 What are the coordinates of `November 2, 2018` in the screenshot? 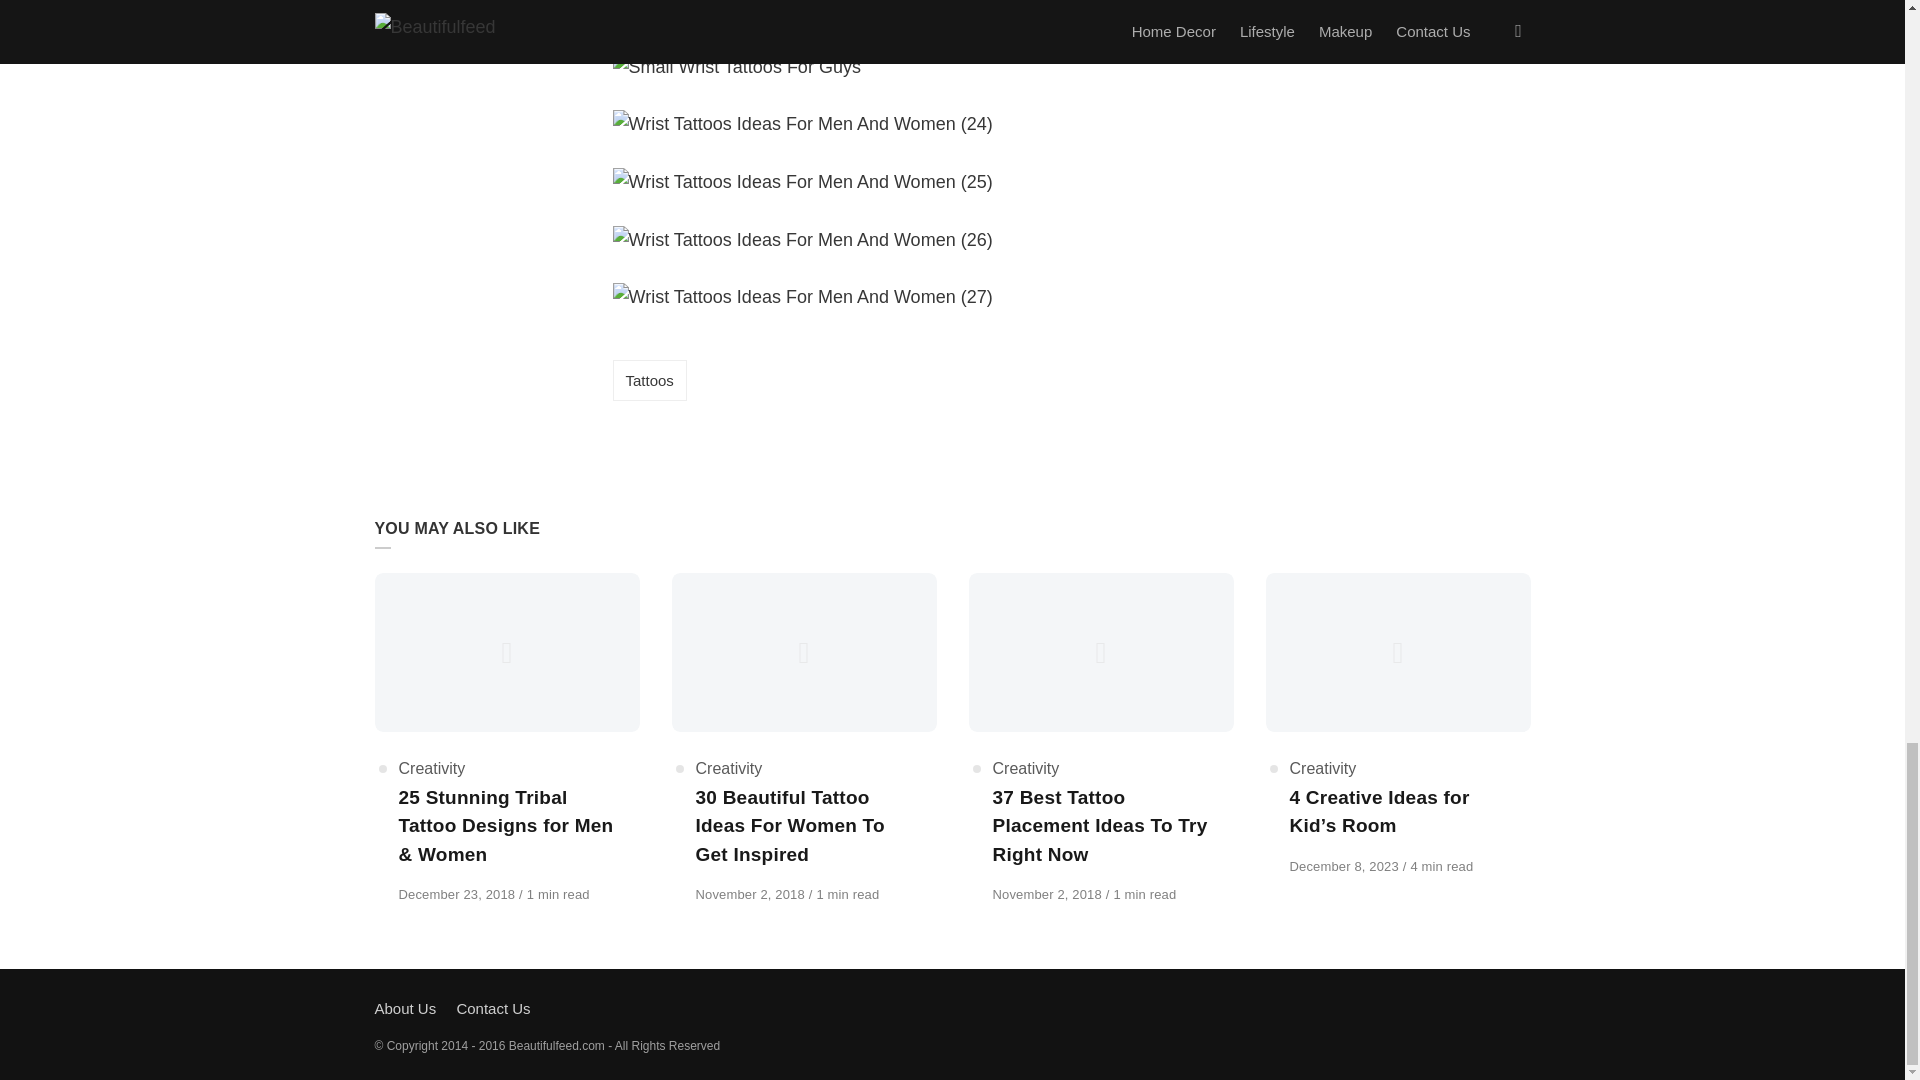 It's located at (752, 894).